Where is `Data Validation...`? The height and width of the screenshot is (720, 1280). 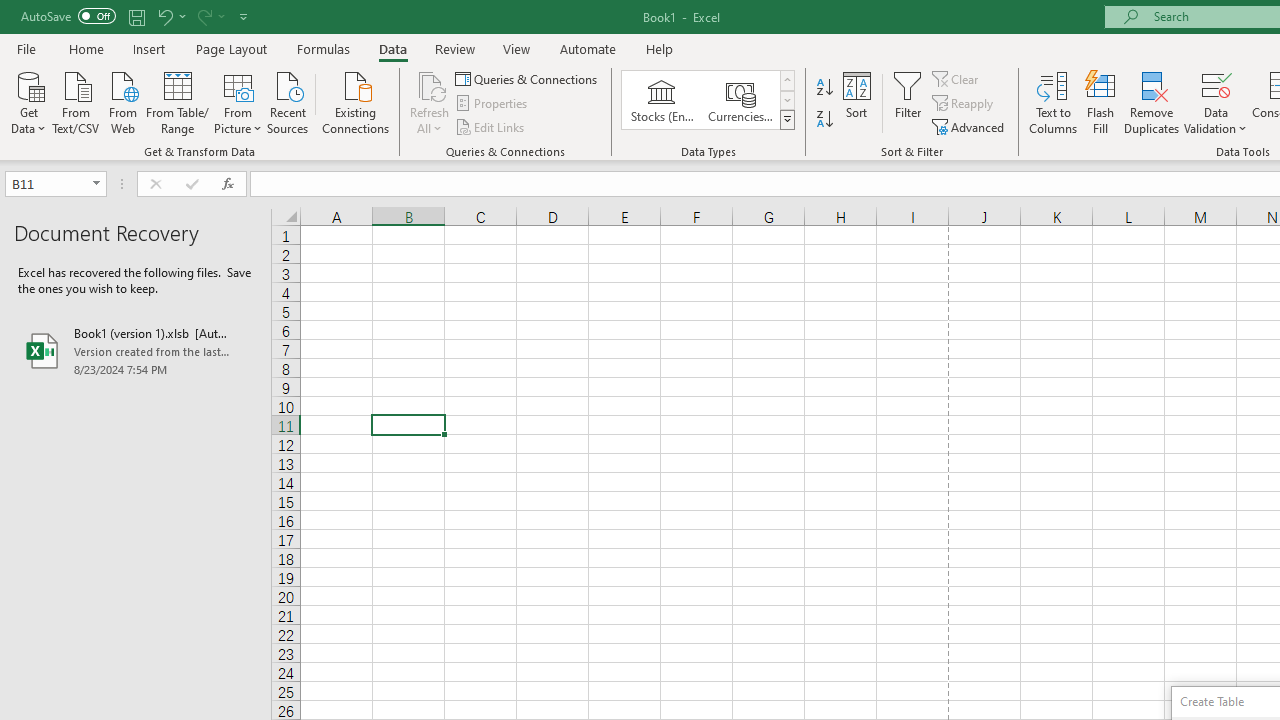 Data Validation... is located at coordinates (1216, 84).